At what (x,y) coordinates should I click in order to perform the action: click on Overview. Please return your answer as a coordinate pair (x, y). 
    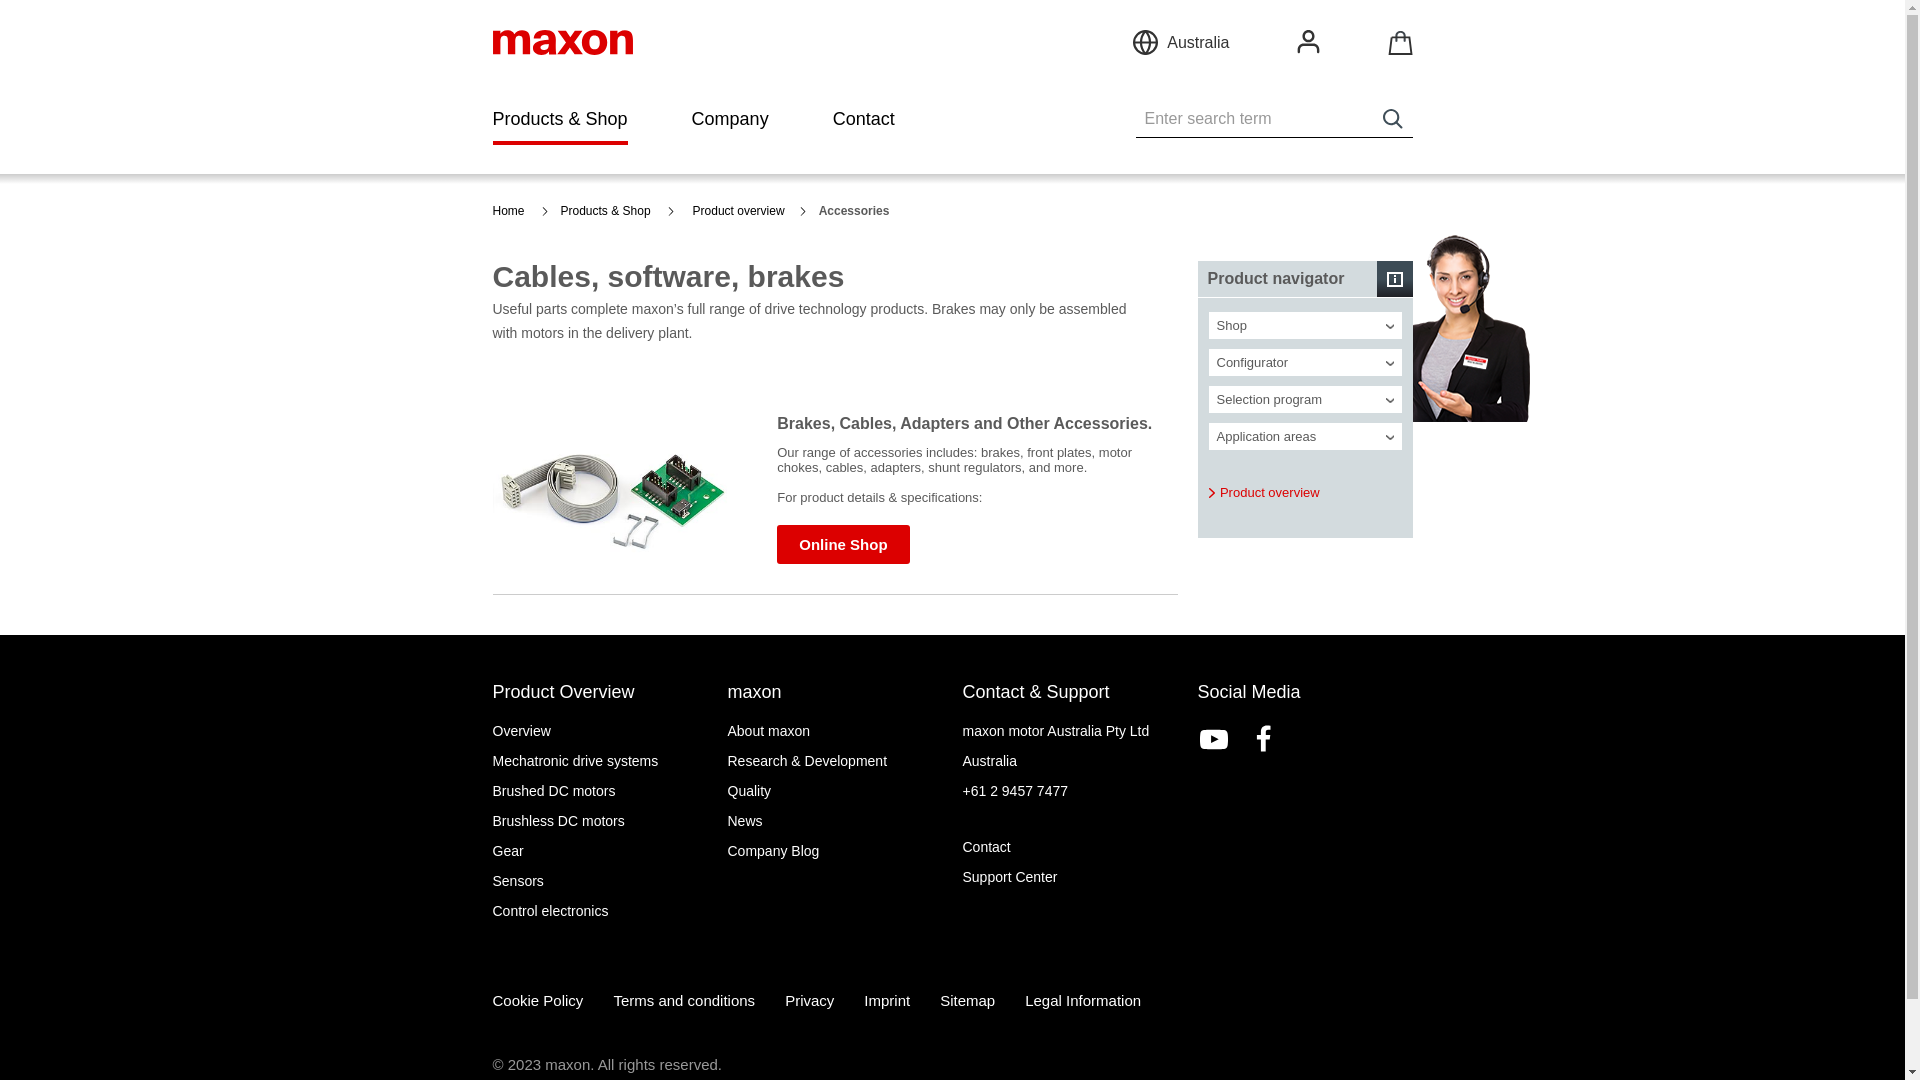
    Looking at the image, I should click on (599, 731).